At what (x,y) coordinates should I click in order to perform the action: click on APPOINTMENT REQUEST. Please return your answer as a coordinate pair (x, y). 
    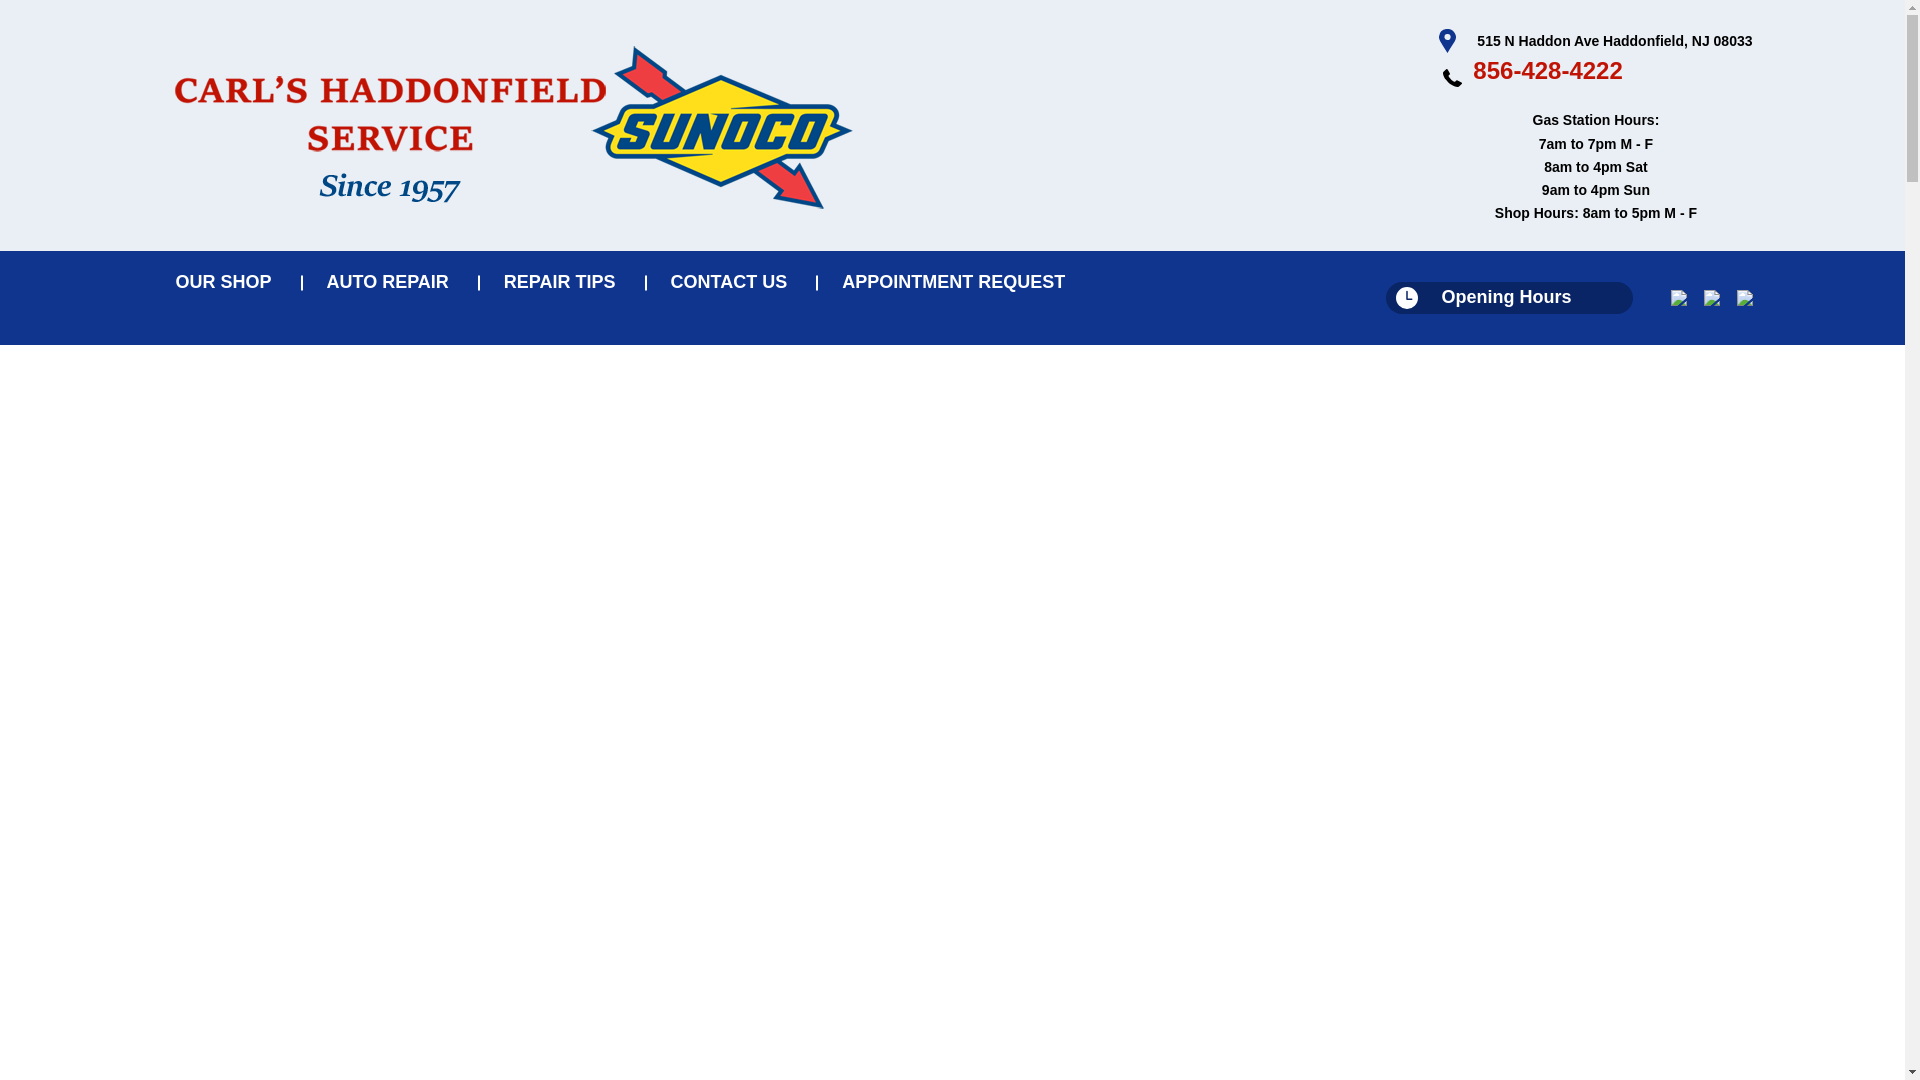
    Looking at the image, I should click on (954, 282).